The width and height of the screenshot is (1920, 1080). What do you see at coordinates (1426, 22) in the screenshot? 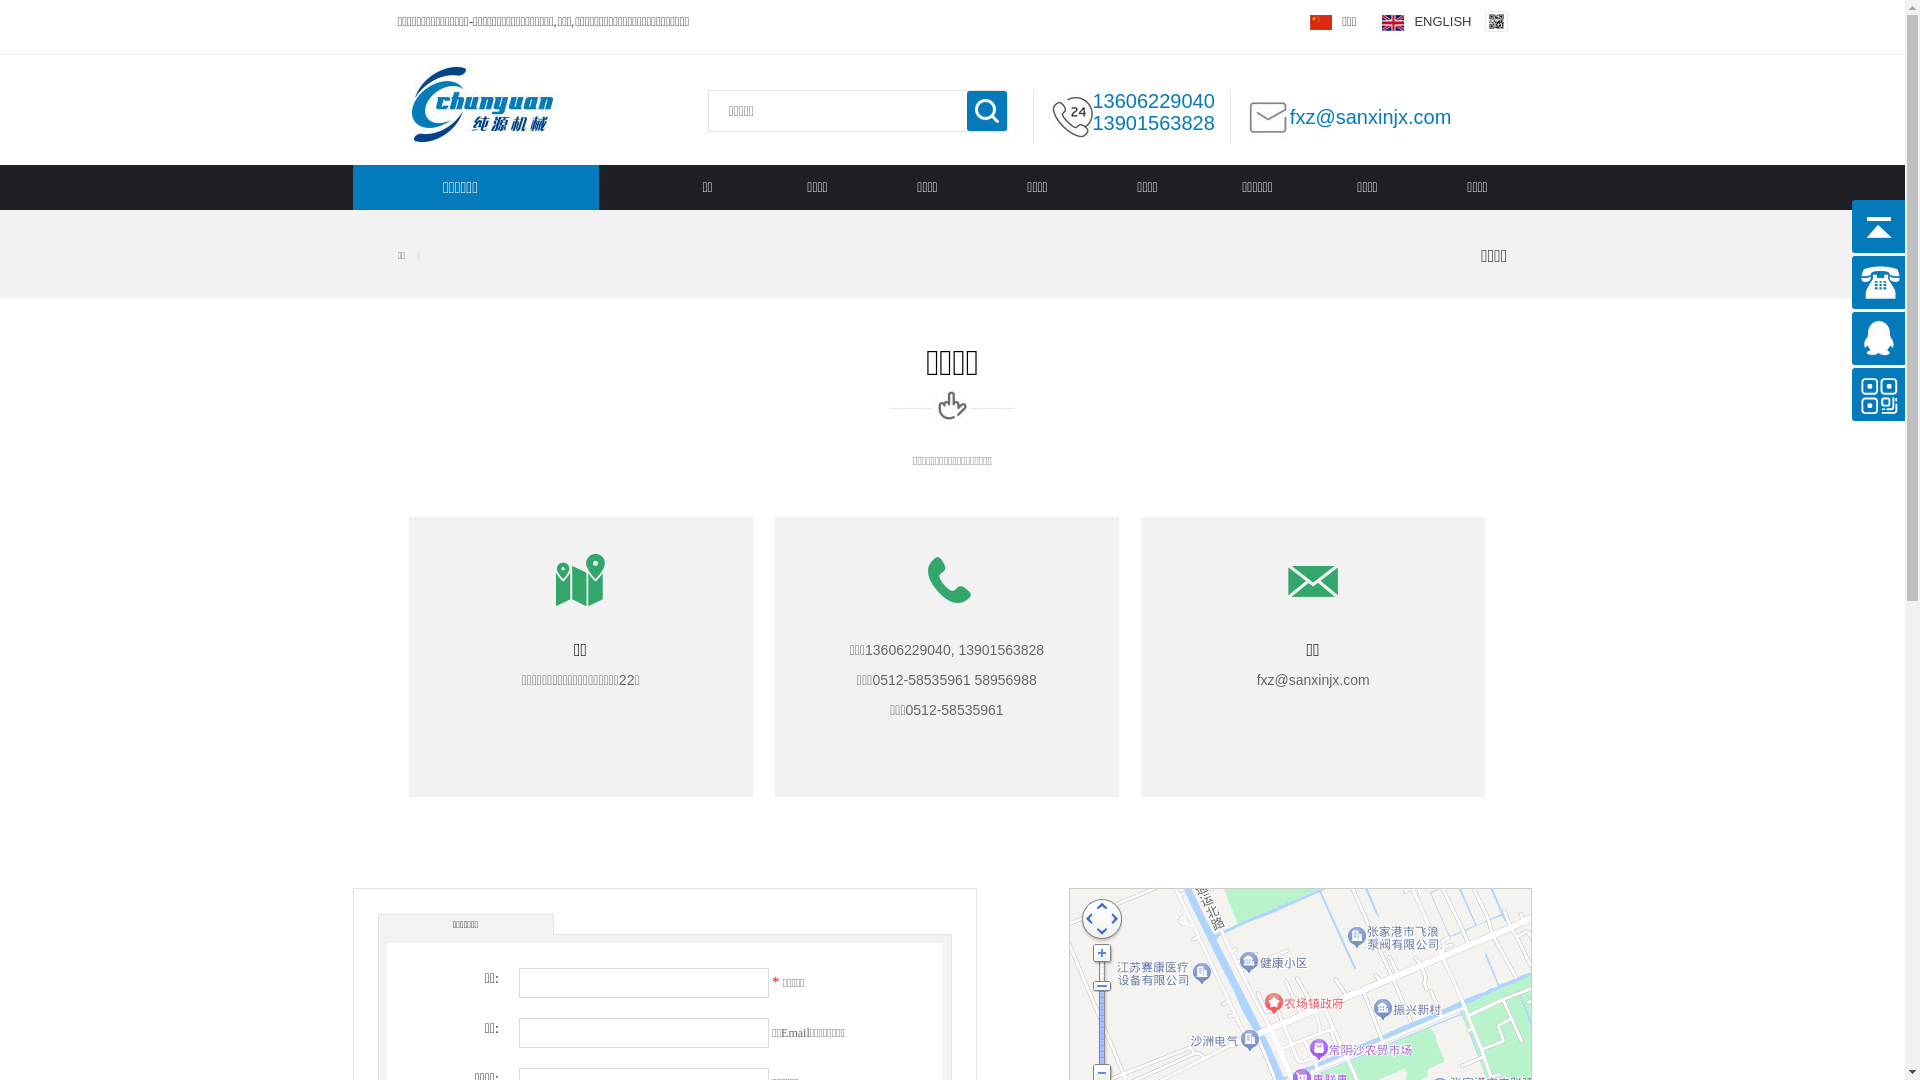
I see `ENGLISH` at bounding box center [1426, 22].